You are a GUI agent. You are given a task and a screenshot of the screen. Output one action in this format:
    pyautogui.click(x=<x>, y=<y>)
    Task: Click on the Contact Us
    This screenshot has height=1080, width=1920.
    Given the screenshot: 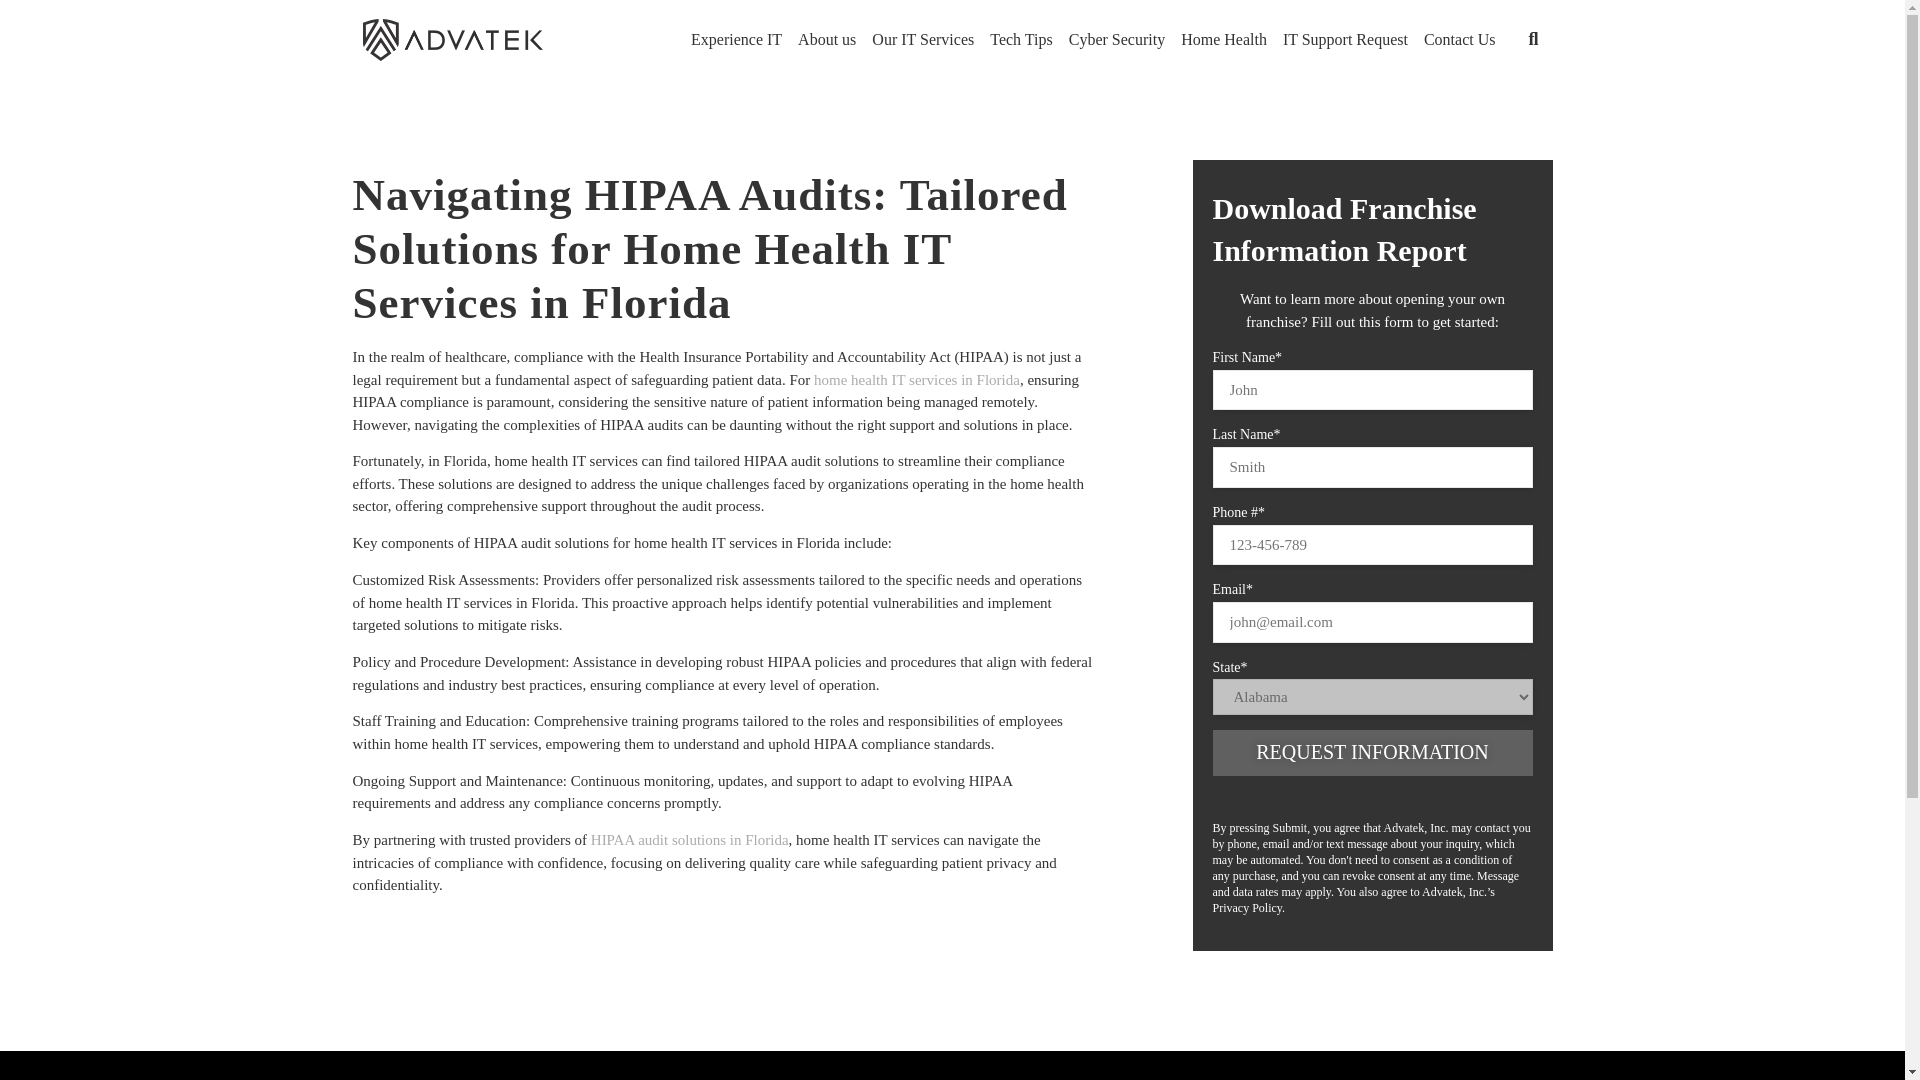 What is the action you would take?
    pyautogui.click(x=1460, y=40)
    